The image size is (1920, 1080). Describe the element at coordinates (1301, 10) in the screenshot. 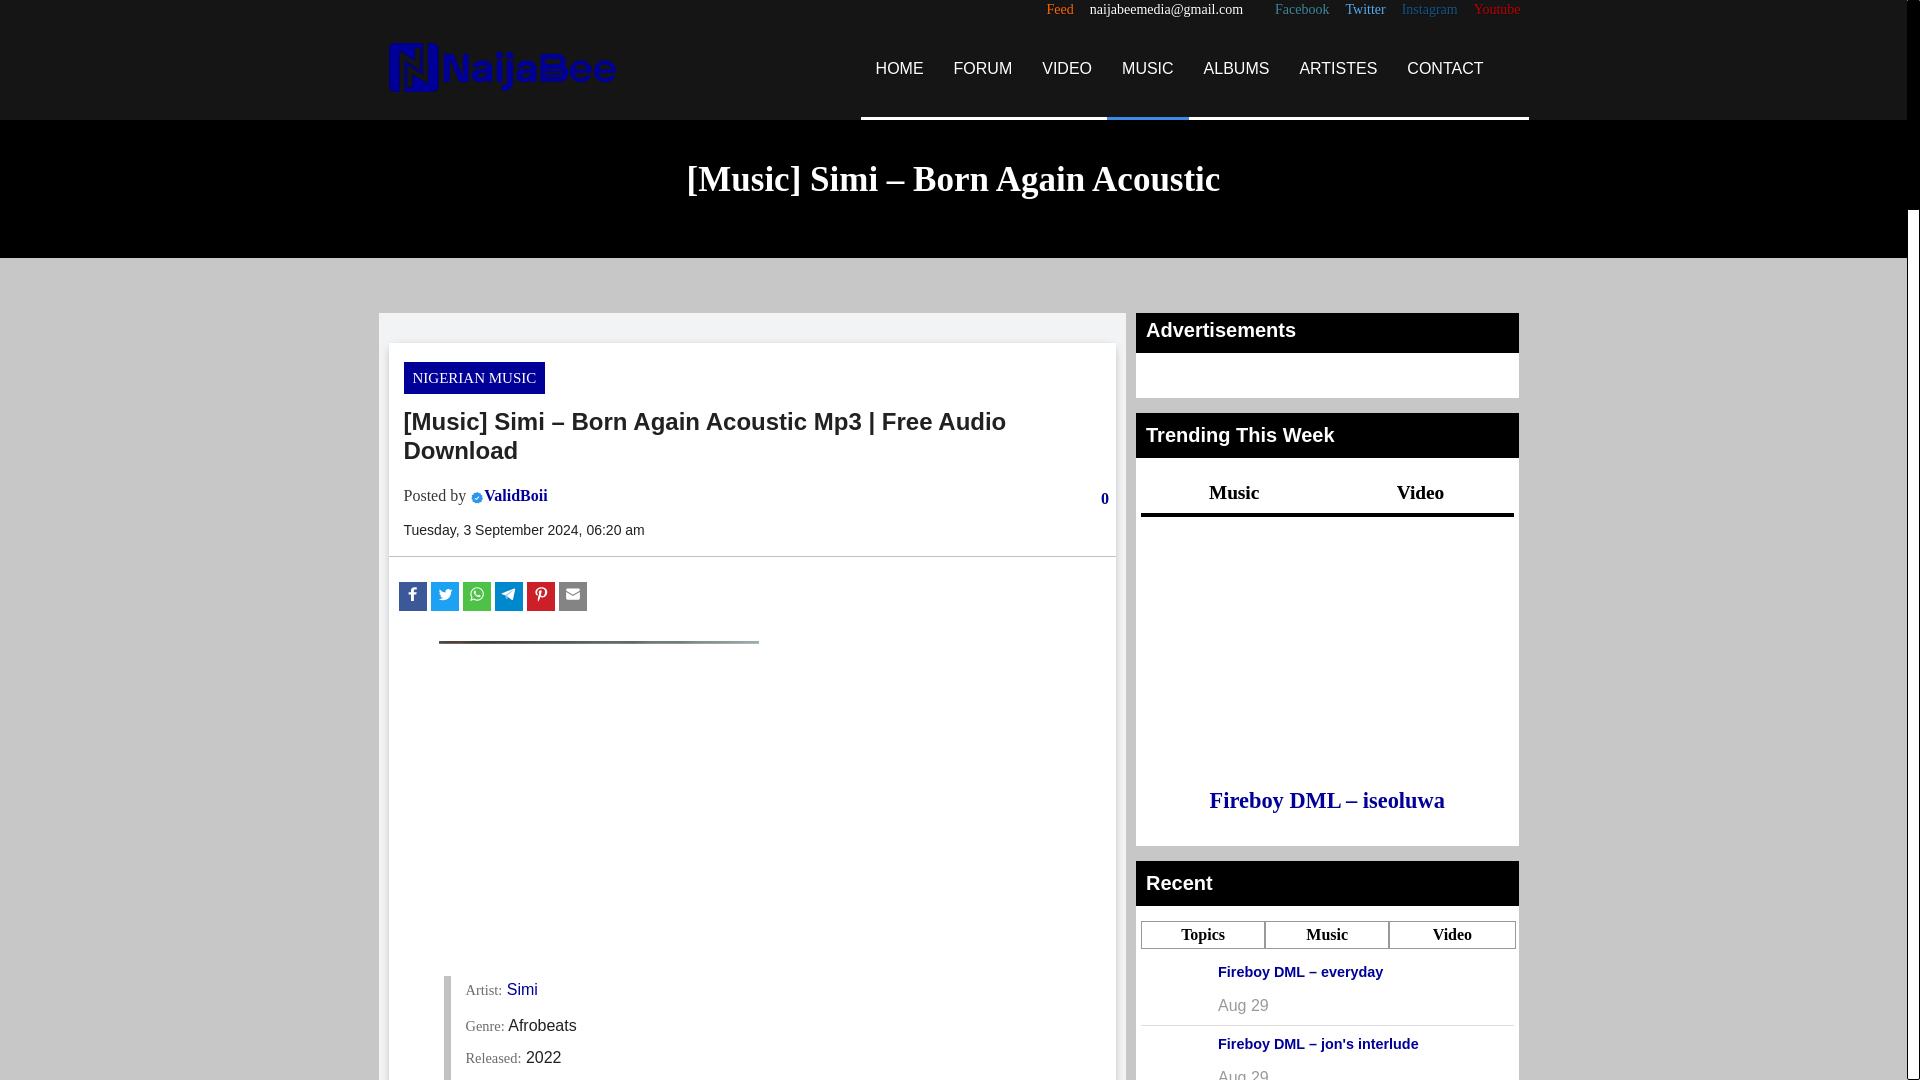

I see `Facebook` at that location.